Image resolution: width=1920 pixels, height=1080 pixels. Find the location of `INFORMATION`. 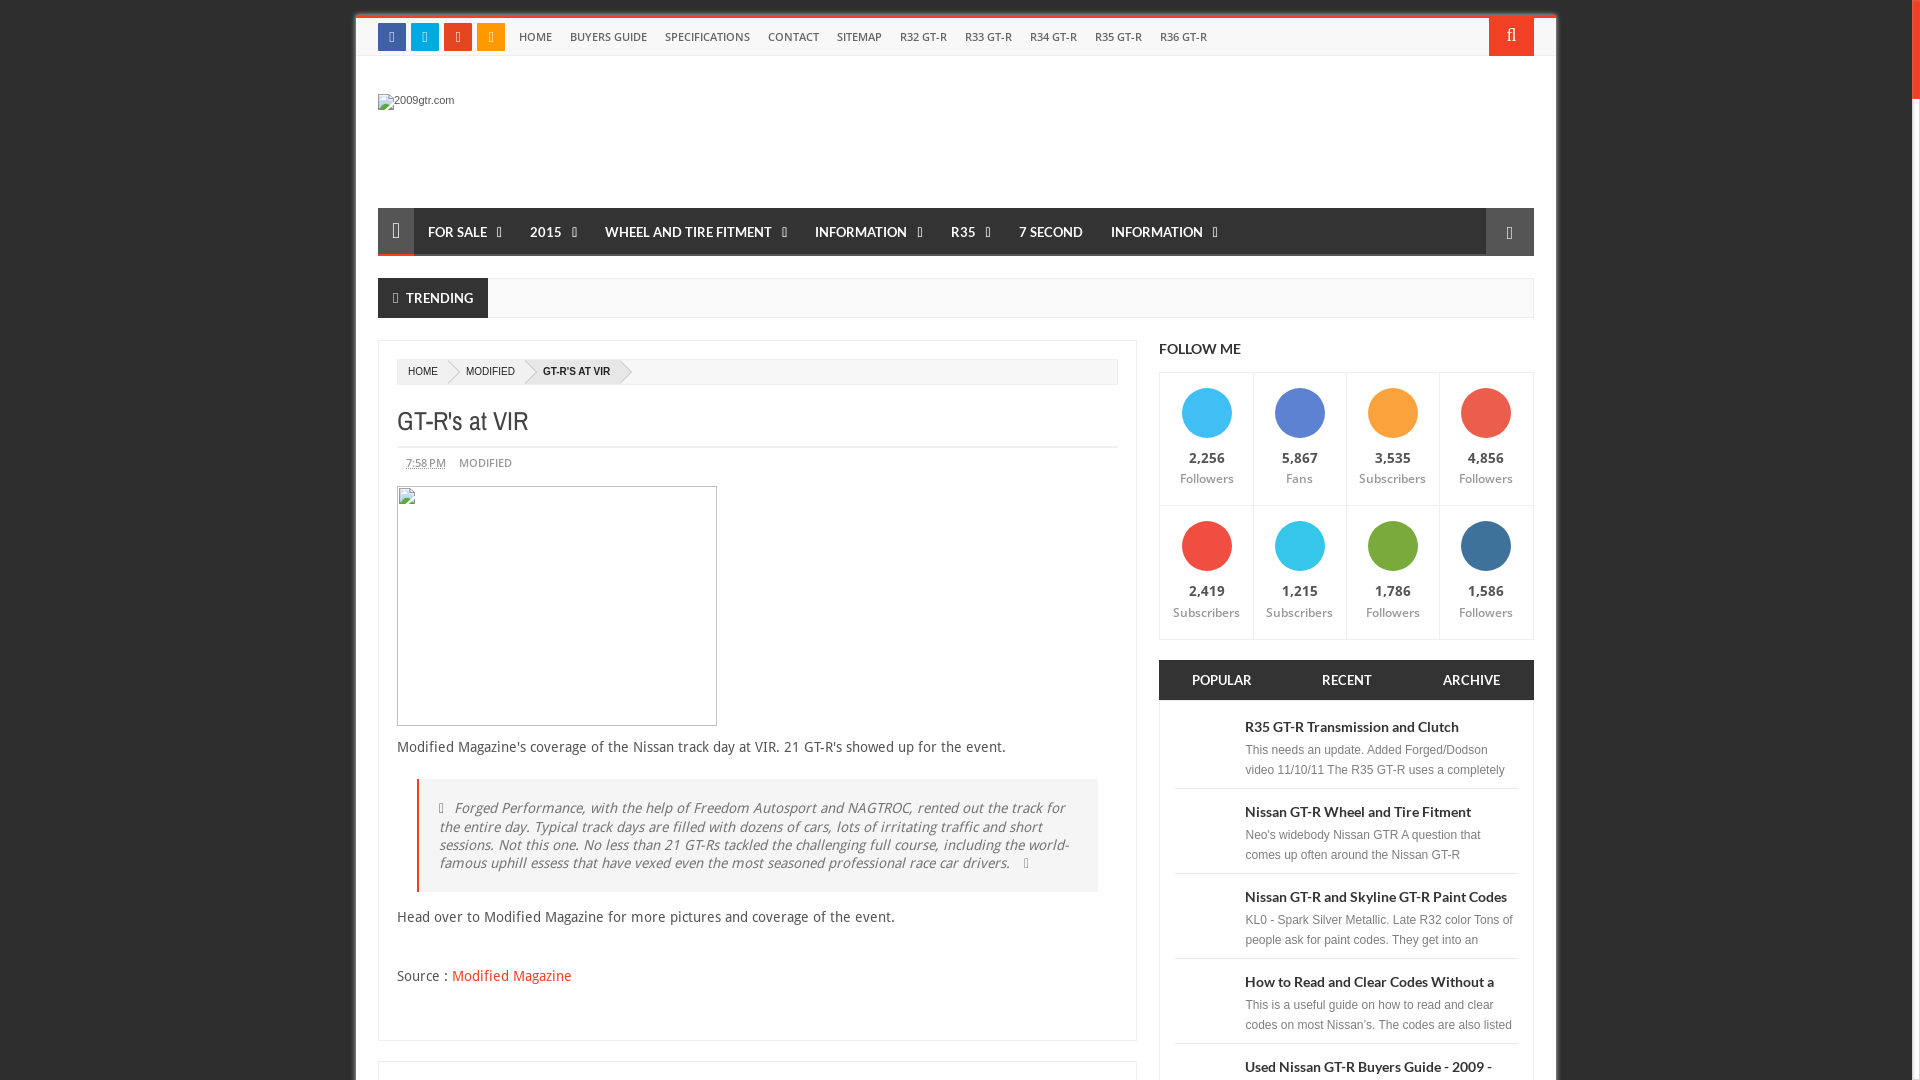

INFORMATION is located at coordinates (1164, 232).